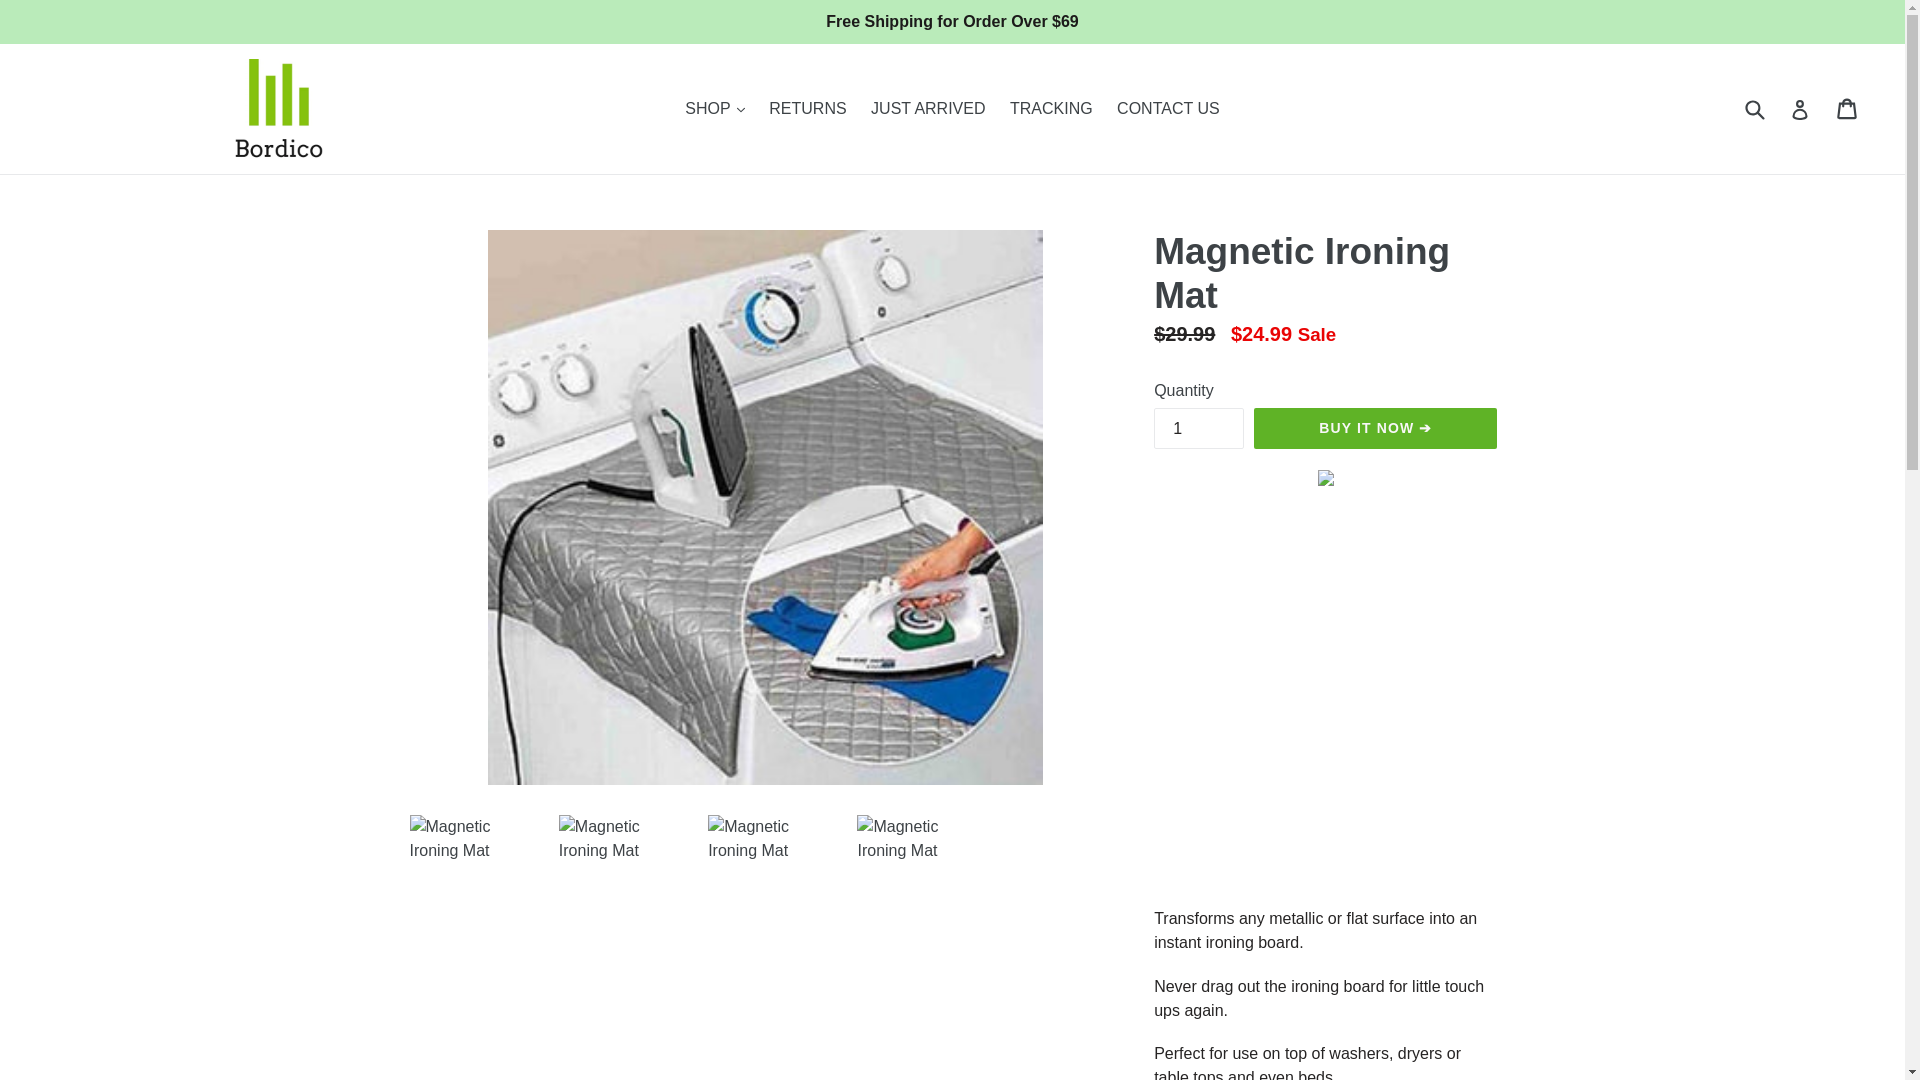 Image resolution: width=1920 pixels, height=1080 pixels. I want to click on CONTACT US, so click(1168, 108).